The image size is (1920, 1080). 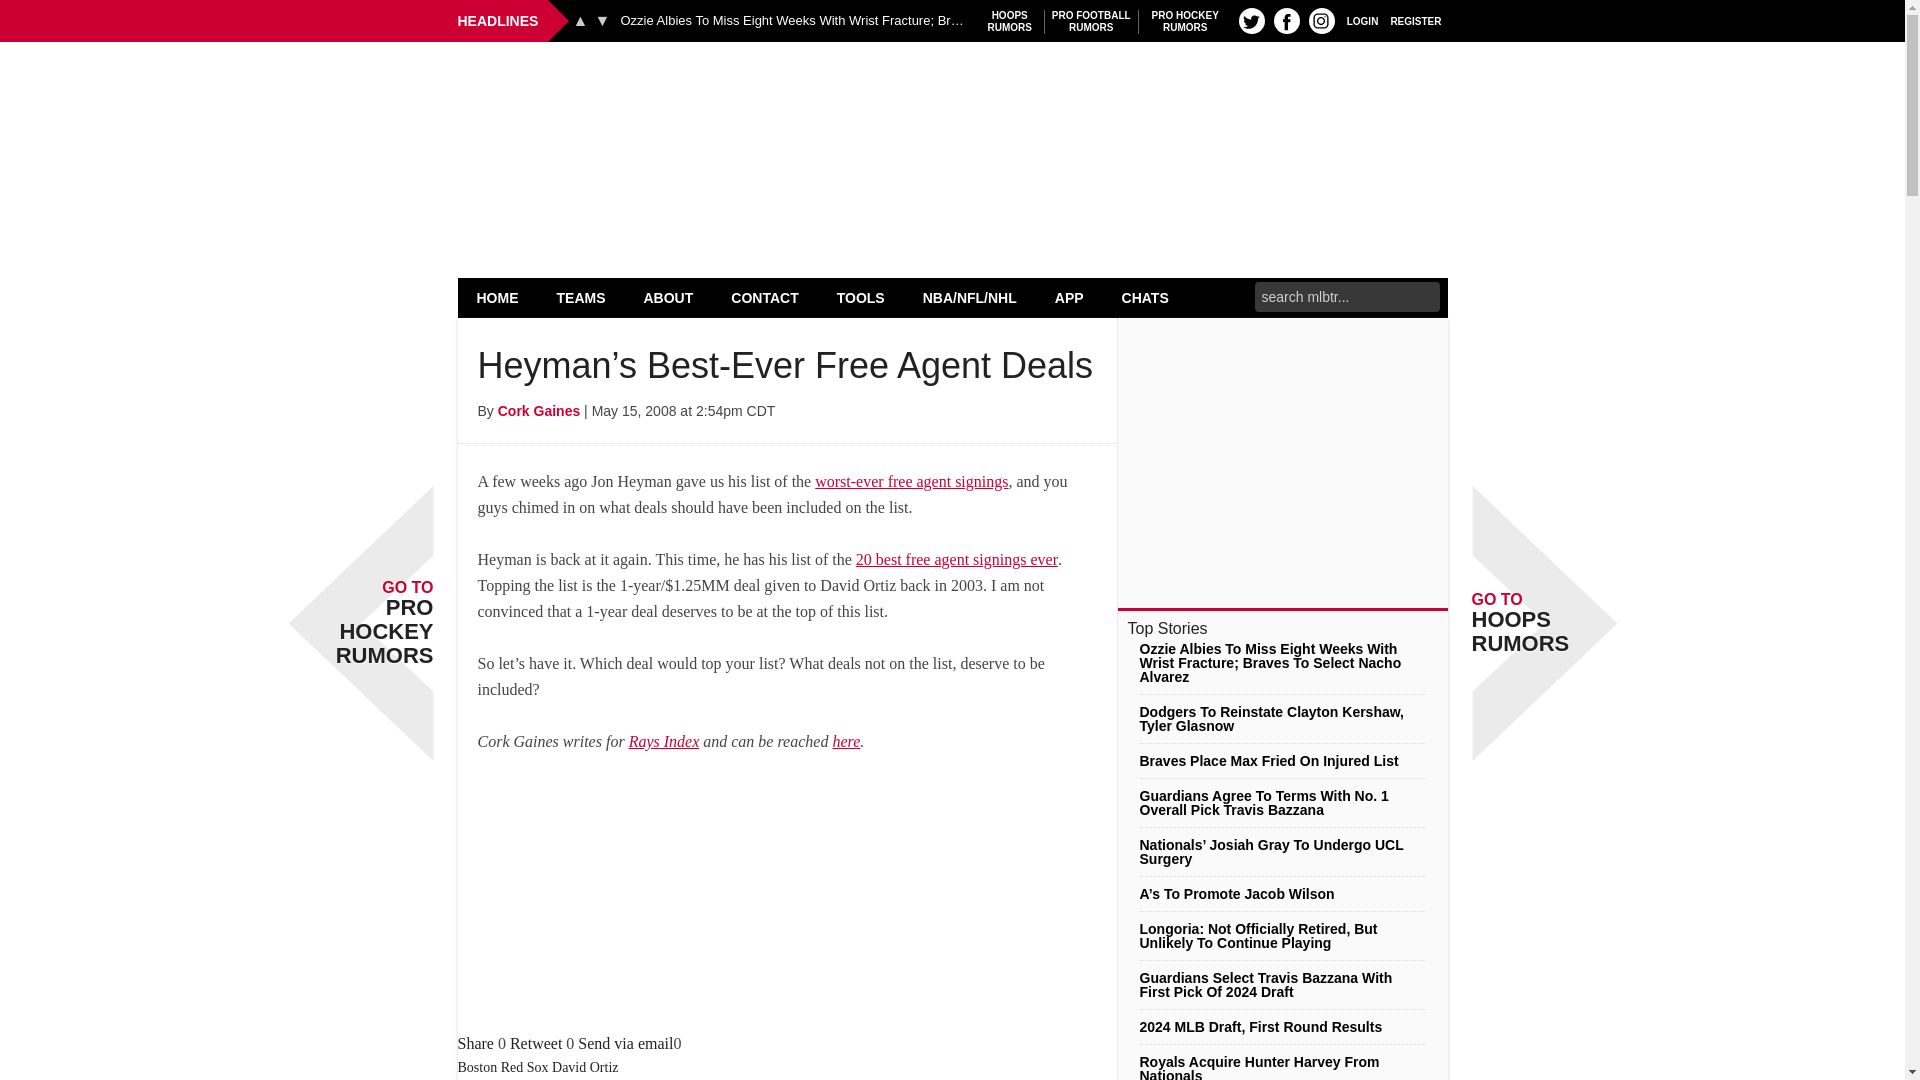 What do you see at coordinates (952, 92) in the screenshot?
I see `MLB Trade Rumors` at bounding box center [952, 92].